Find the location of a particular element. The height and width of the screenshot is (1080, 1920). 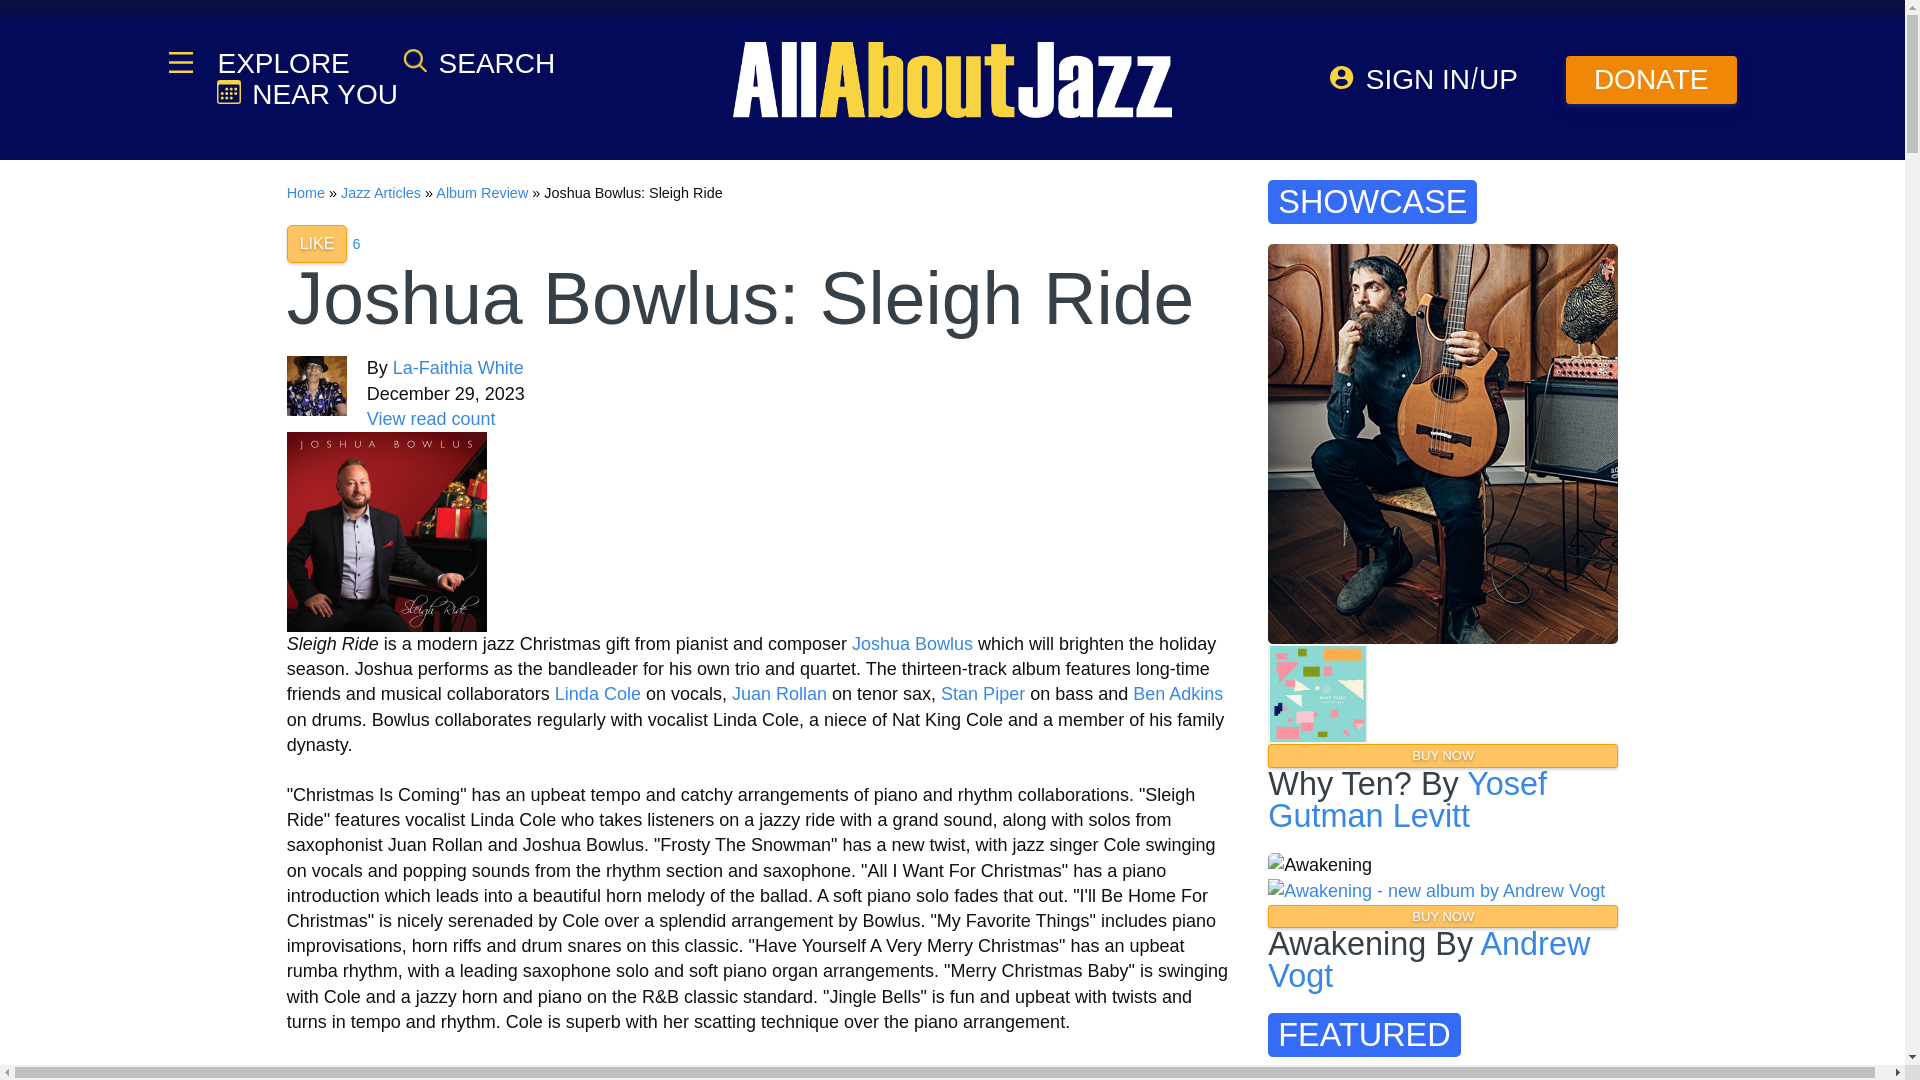

Click Here to Return to the All About Jazz Home Page is located at coordinates (305, 192).